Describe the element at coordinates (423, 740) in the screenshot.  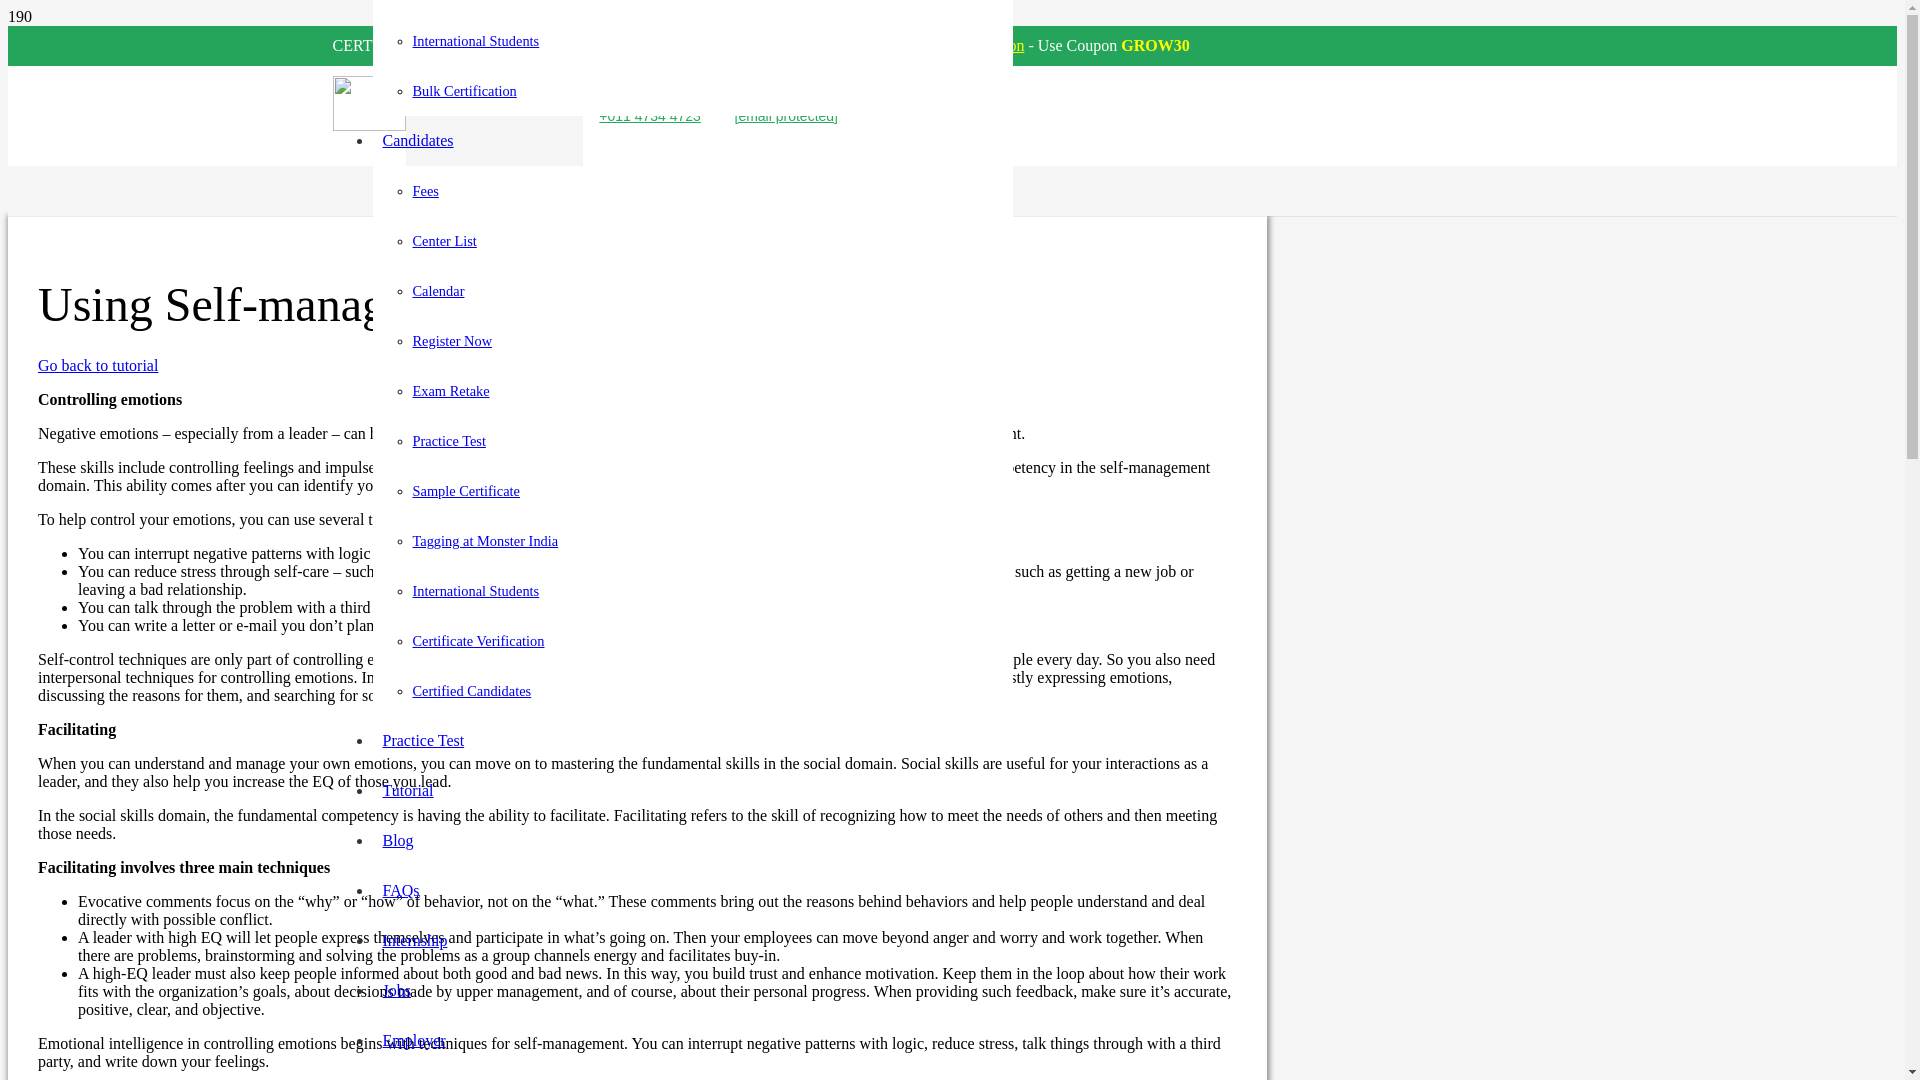
I see `Practice Test` at that location.